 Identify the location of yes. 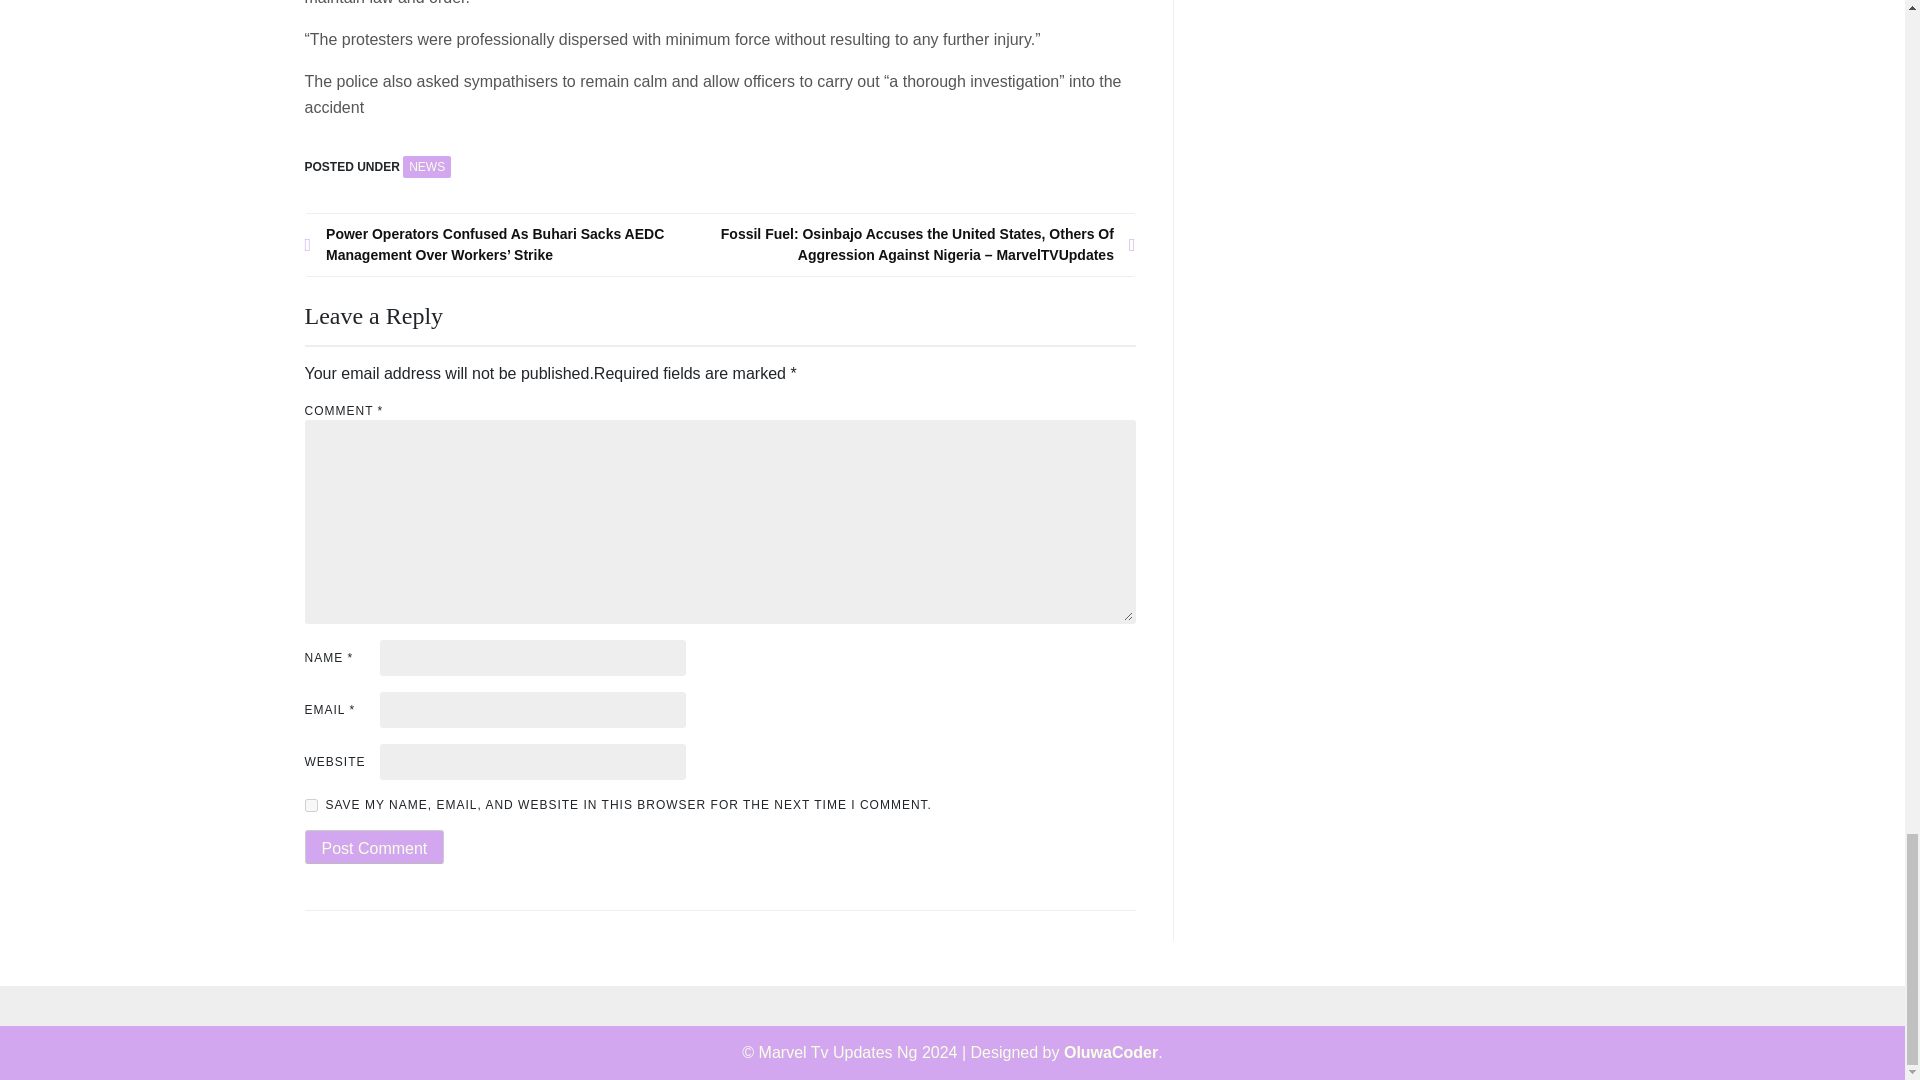
(310, 806).